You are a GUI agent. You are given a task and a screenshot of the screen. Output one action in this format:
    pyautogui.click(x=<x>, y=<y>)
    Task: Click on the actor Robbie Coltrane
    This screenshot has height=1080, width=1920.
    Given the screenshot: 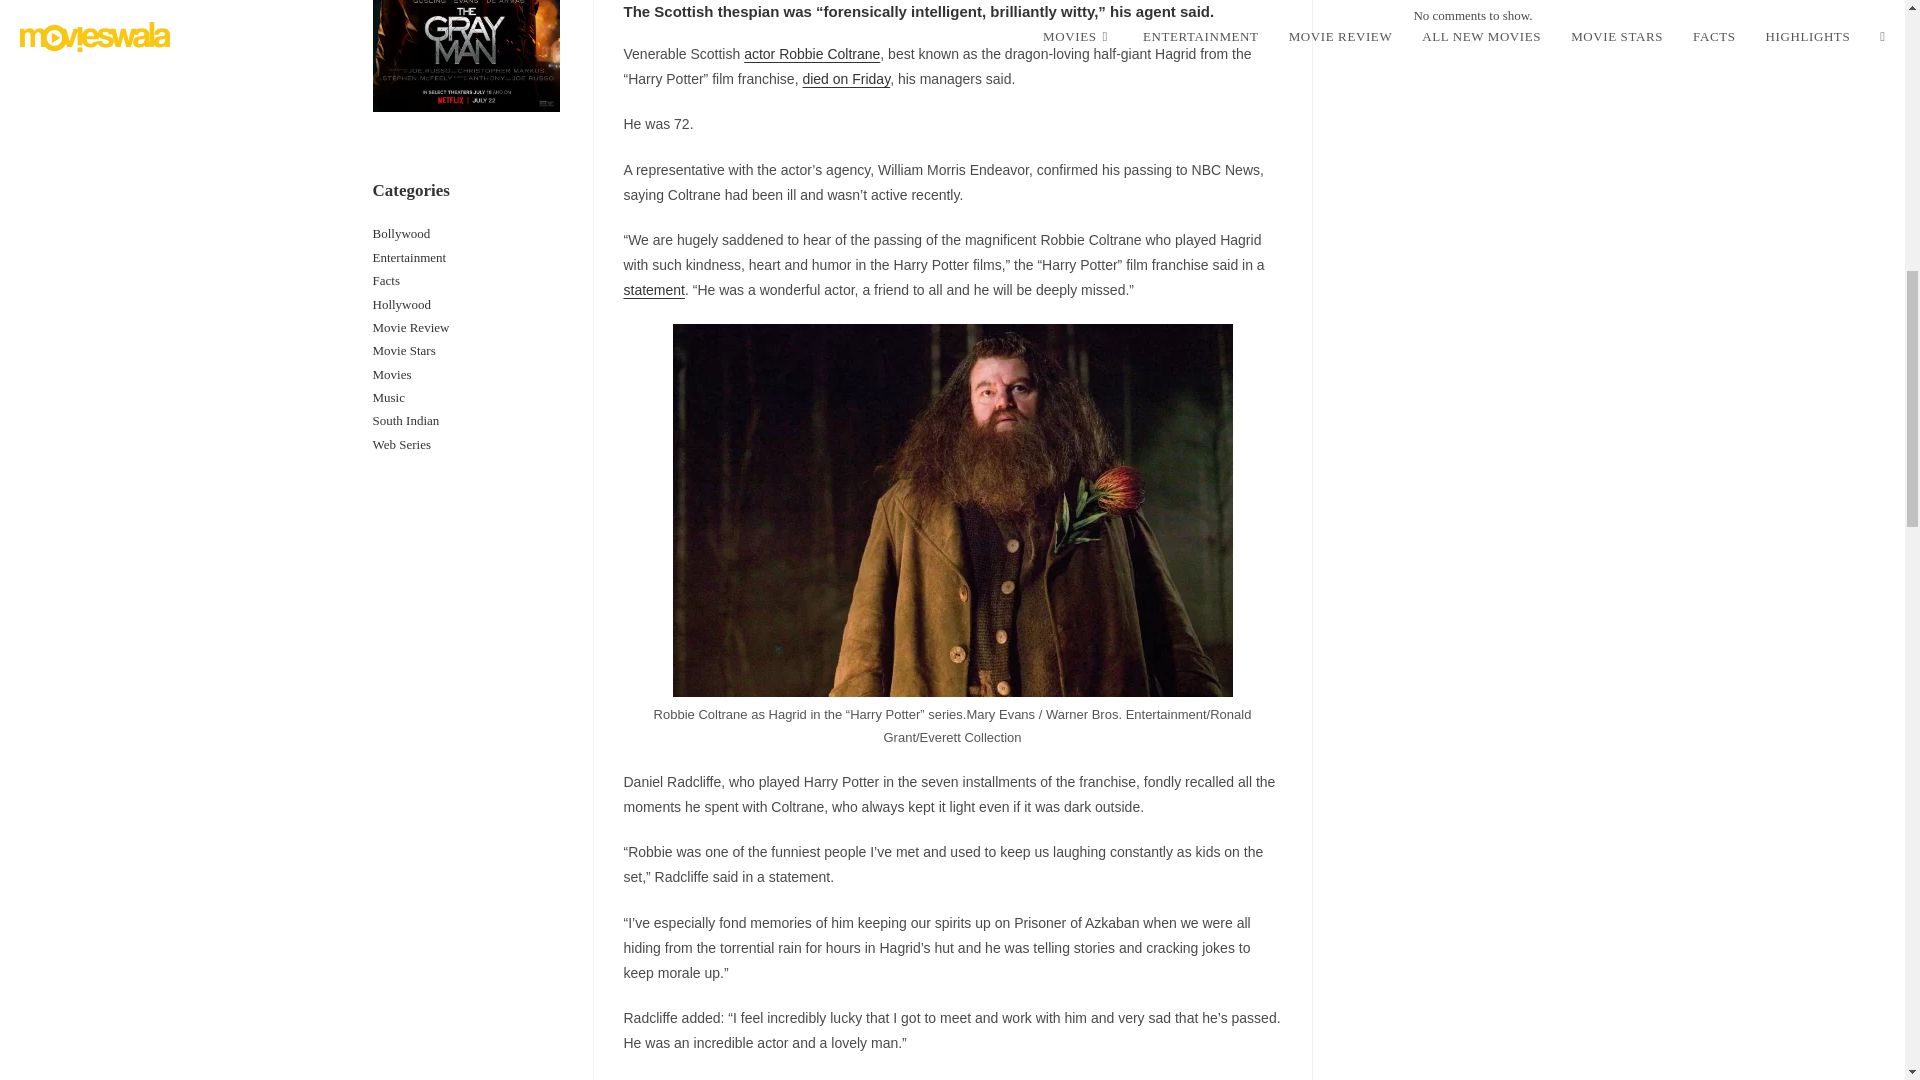 What is the action you would take?
    pyautogui.click(x=812, y=54)
    